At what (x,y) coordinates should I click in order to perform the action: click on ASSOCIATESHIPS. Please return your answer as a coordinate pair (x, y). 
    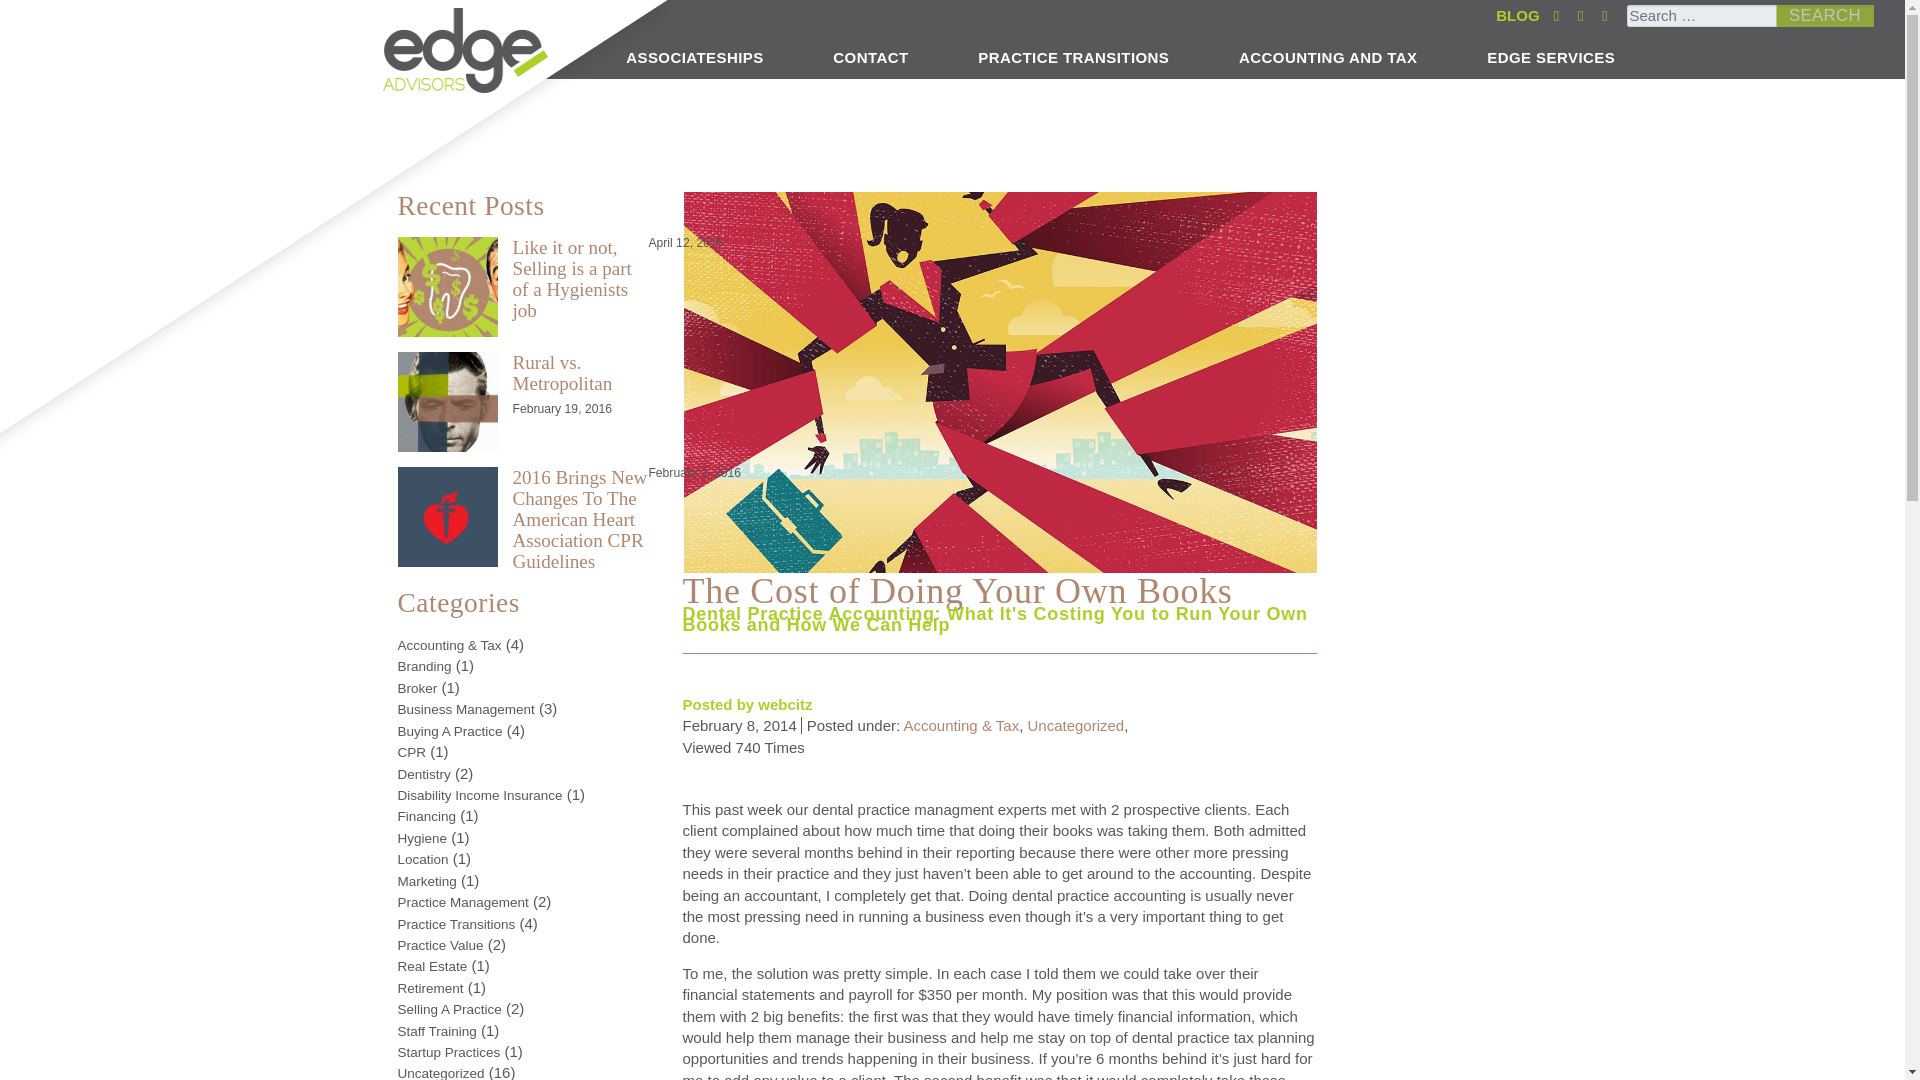
    Looking at the image, I should click on (694, 56).